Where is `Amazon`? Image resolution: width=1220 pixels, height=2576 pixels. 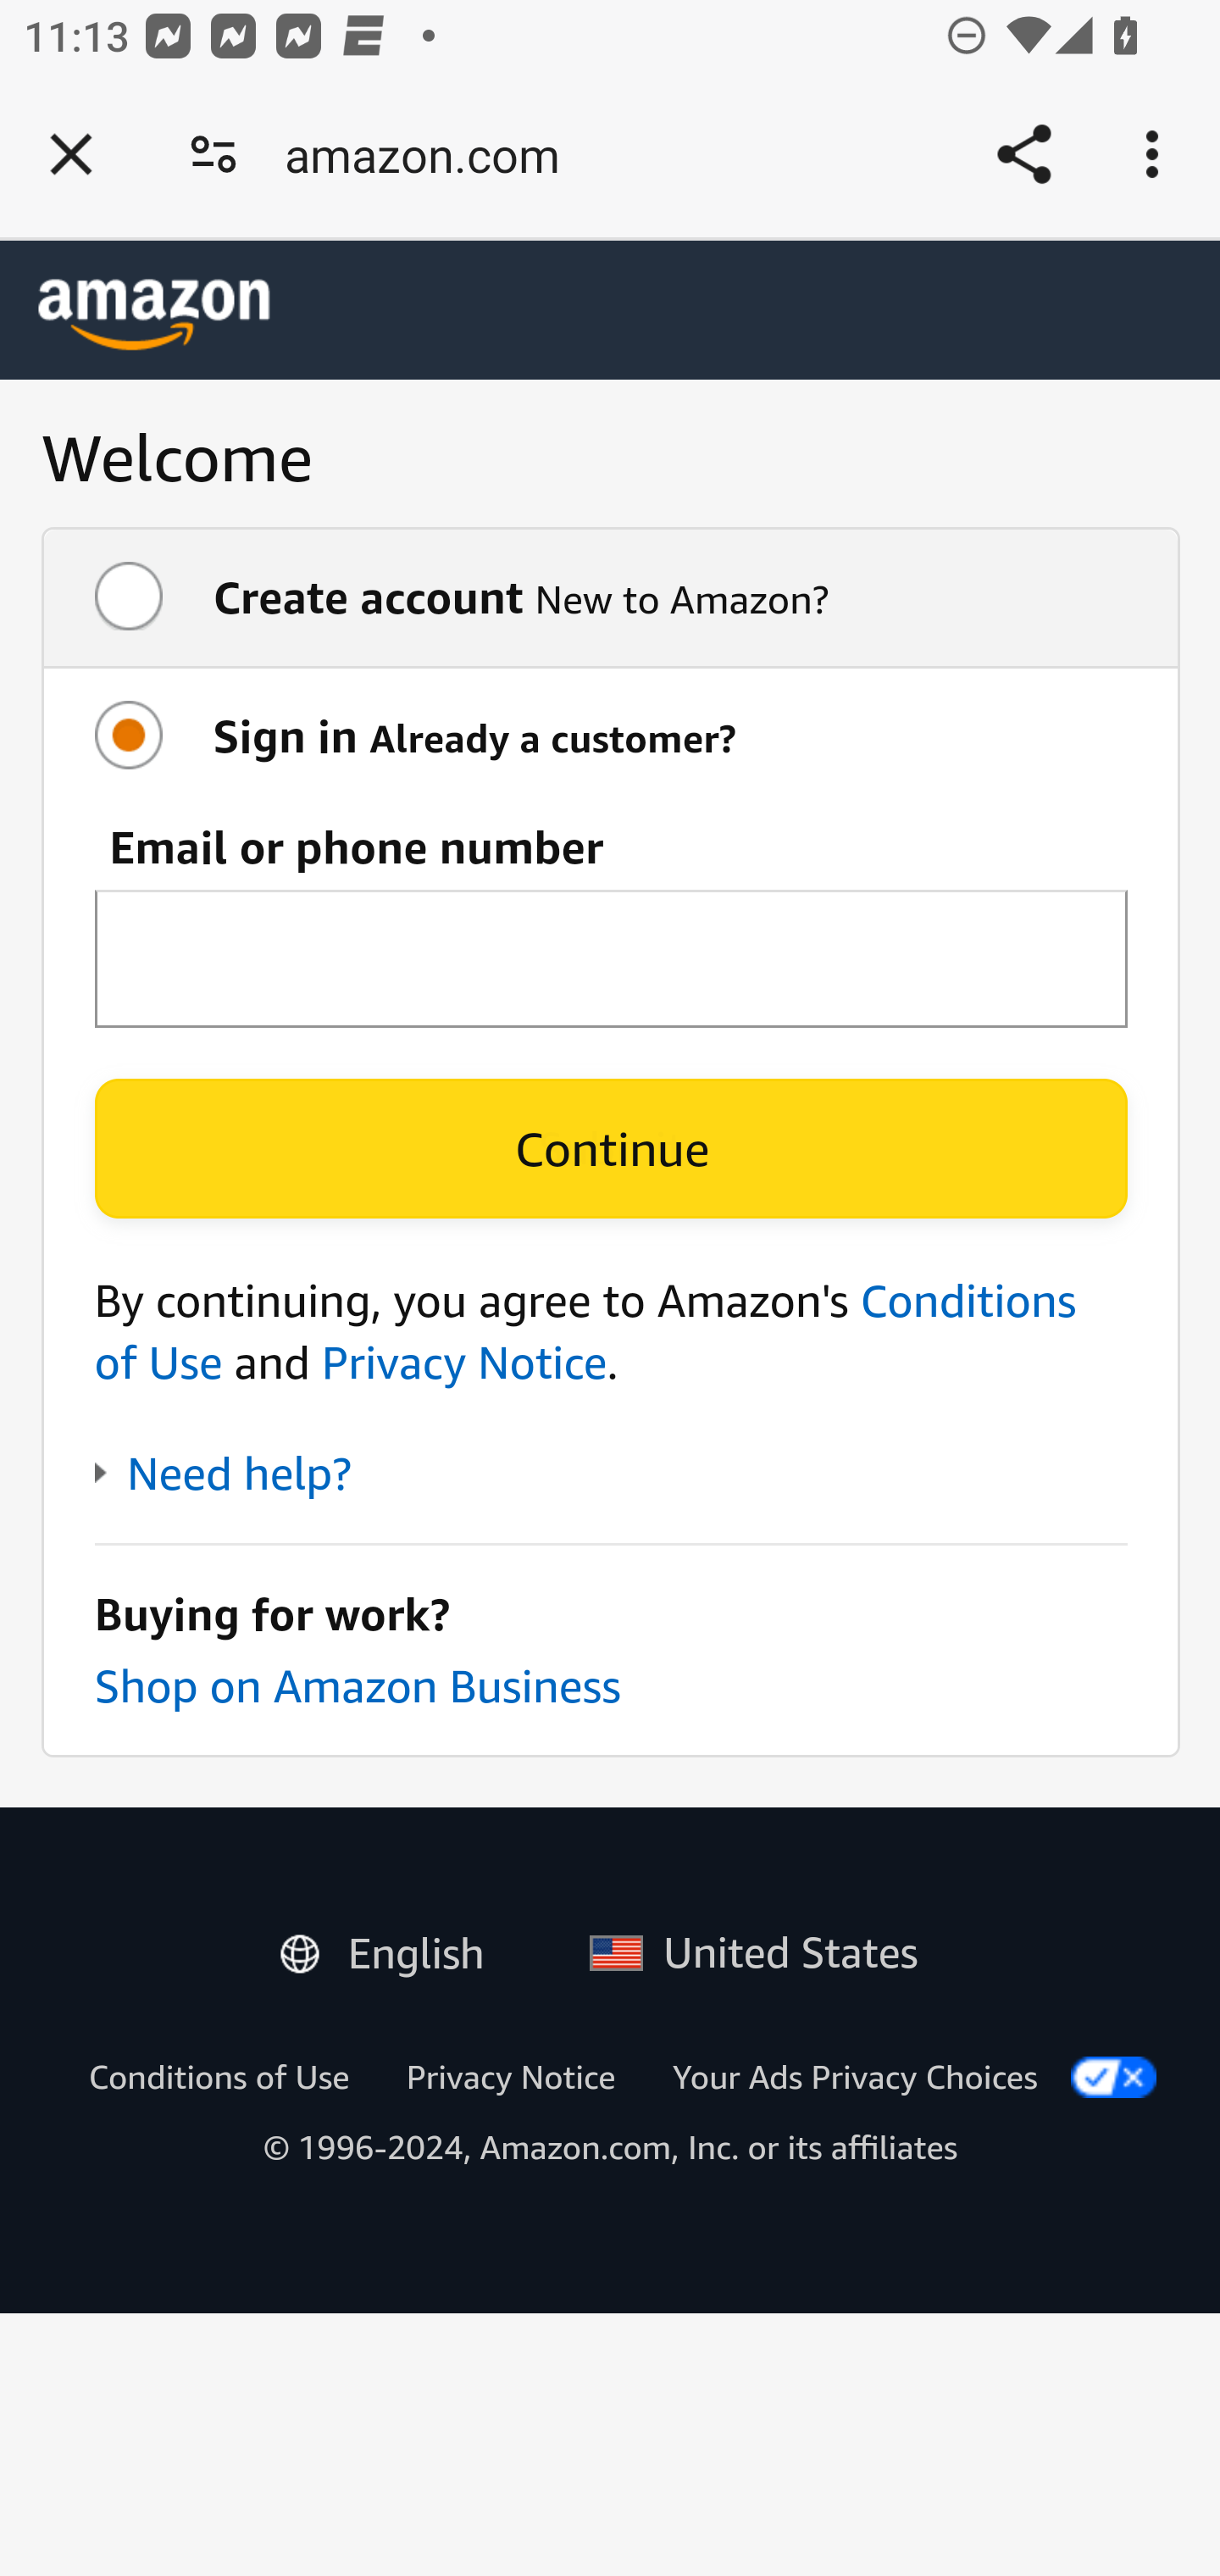
Amazon is located at coordinates (155, 314).